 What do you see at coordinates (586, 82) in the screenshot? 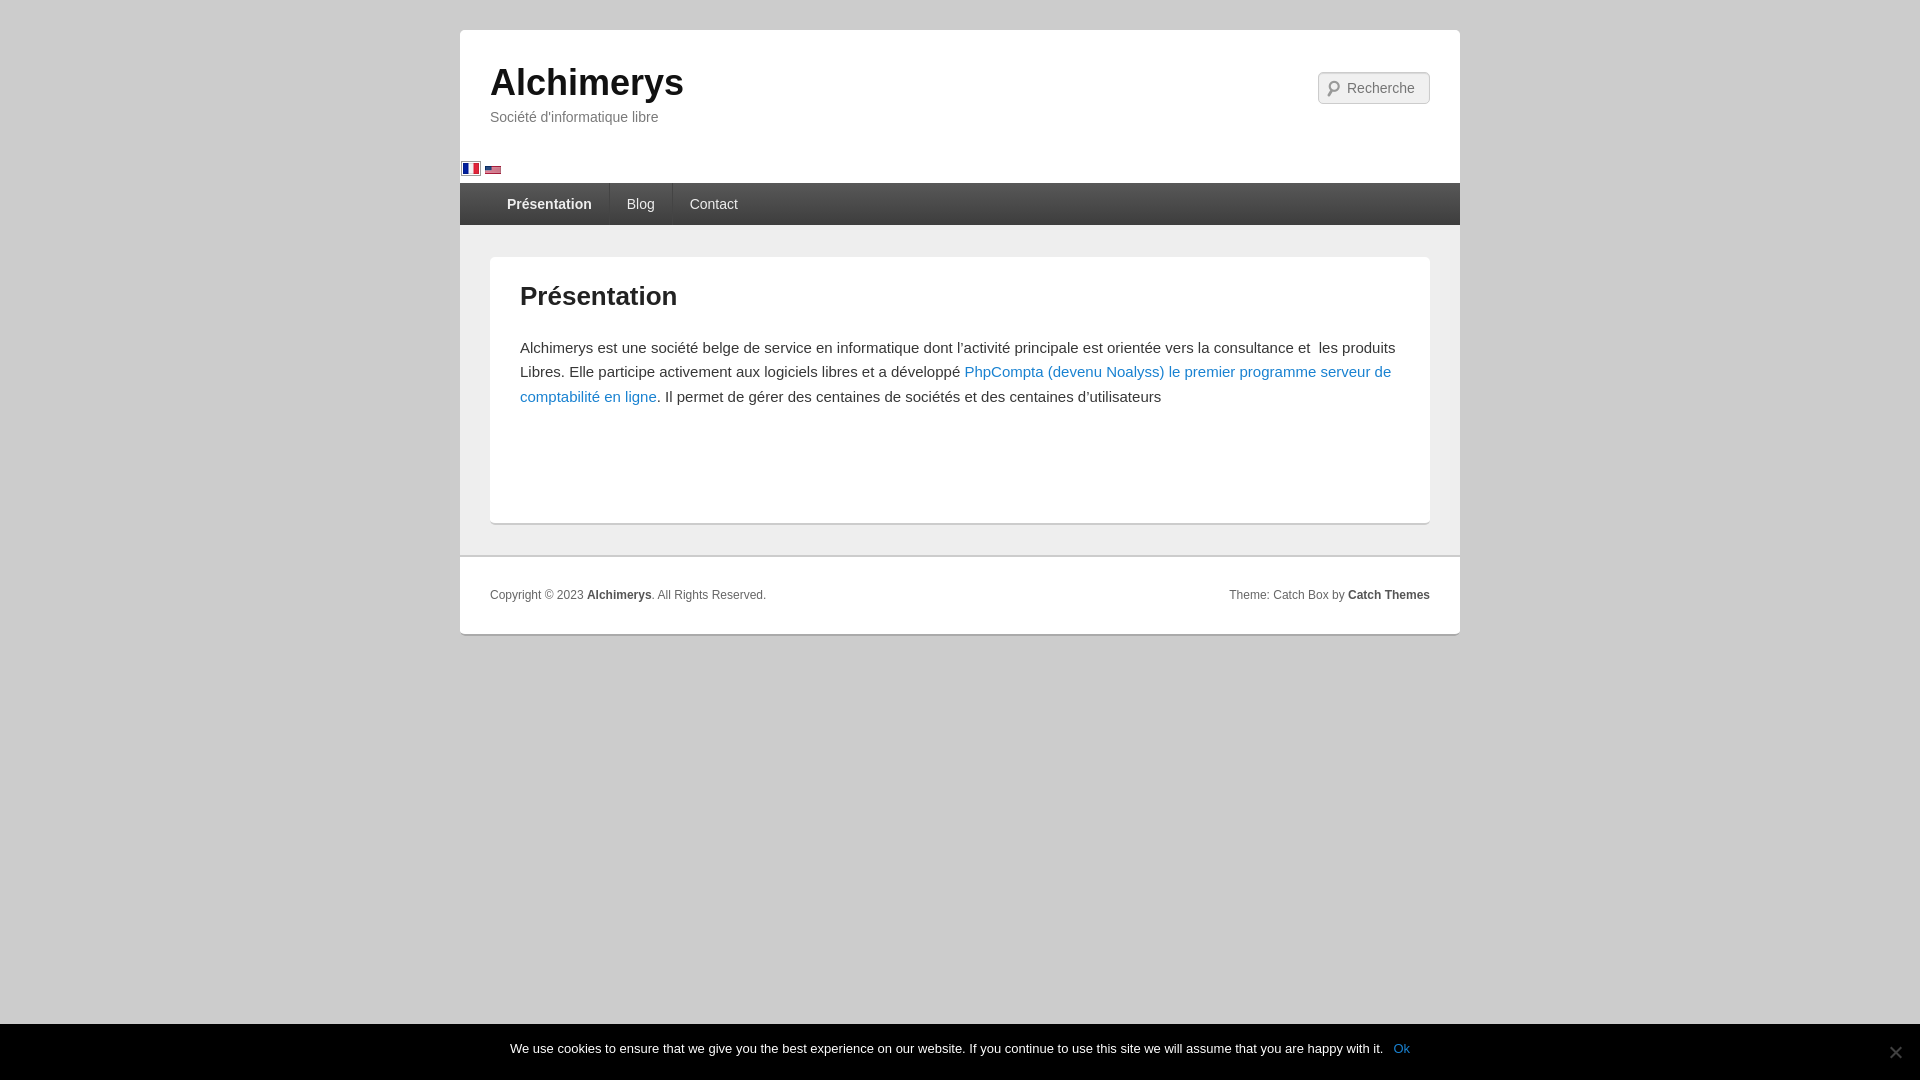
I see `Alchimerys` at bounding box center [586, 82].